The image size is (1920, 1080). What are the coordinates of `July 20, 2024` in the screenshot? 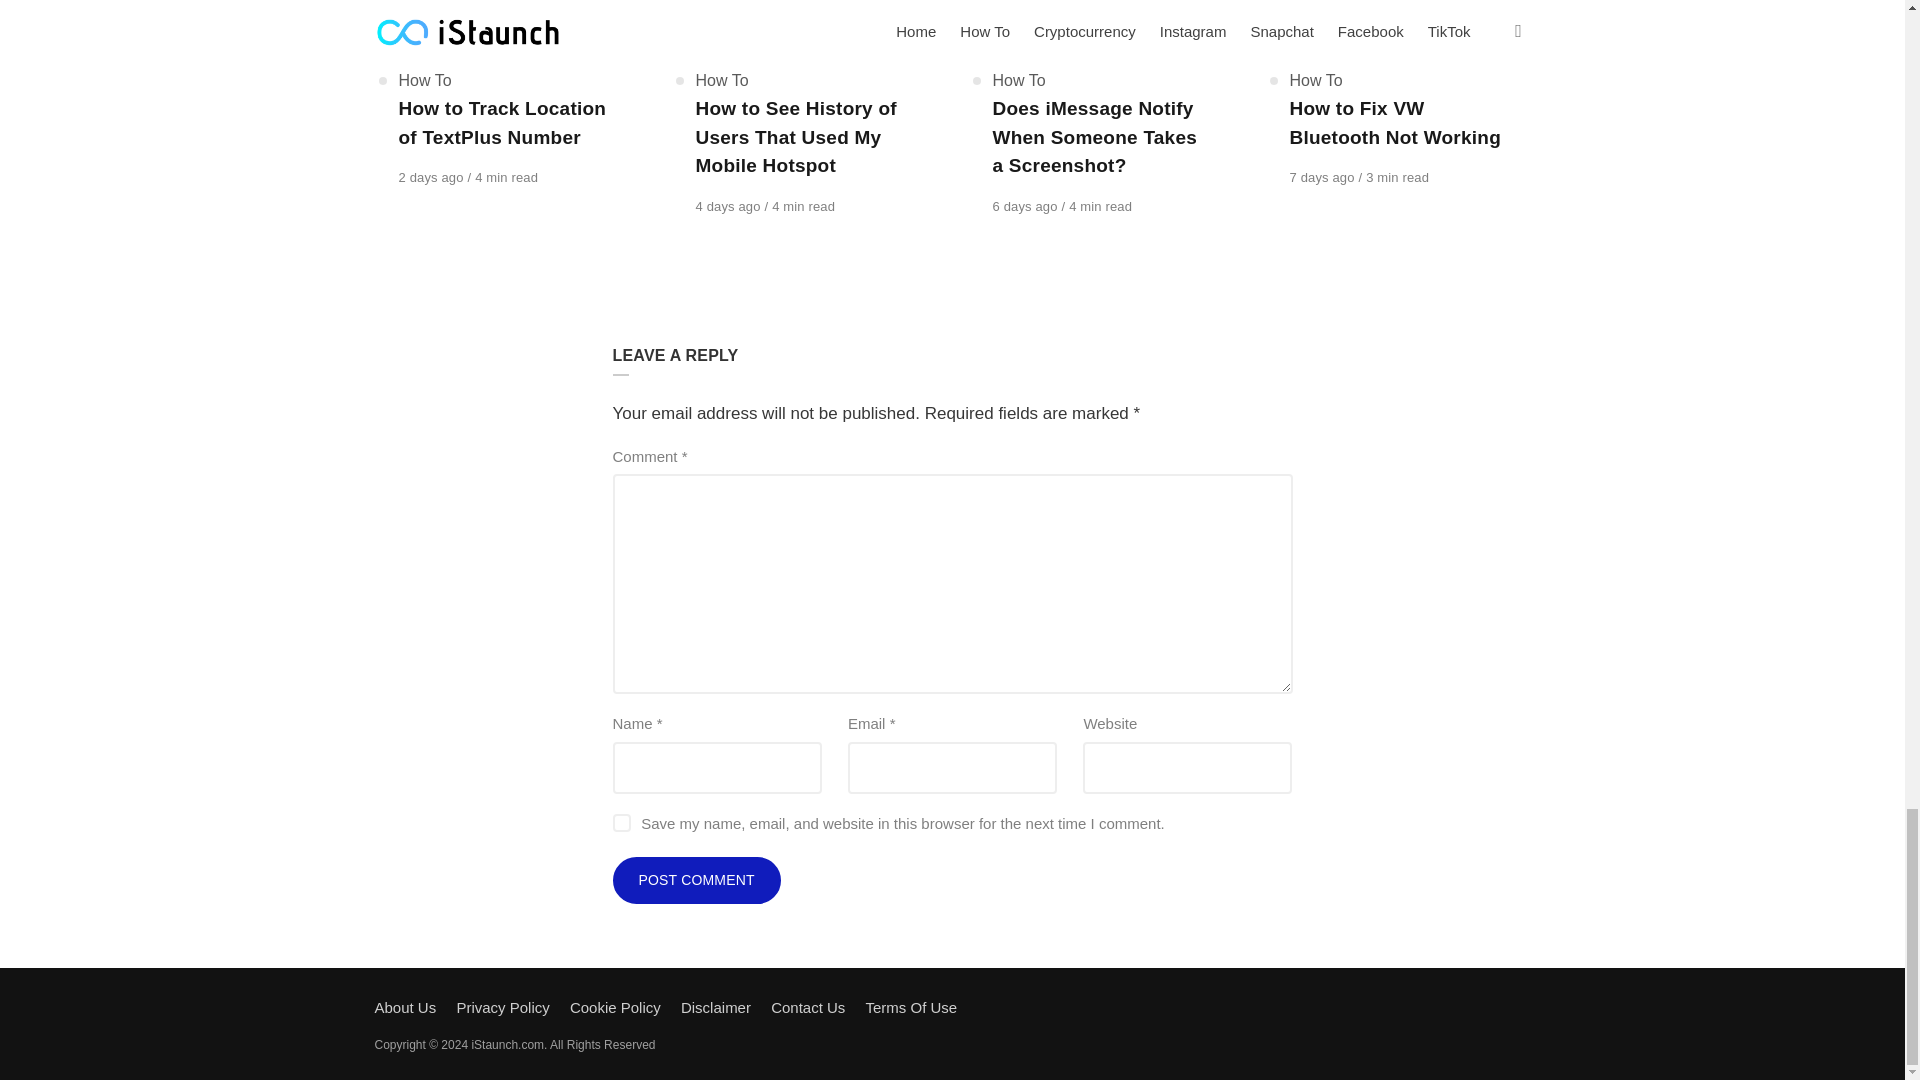 It's located at (1324, 176).